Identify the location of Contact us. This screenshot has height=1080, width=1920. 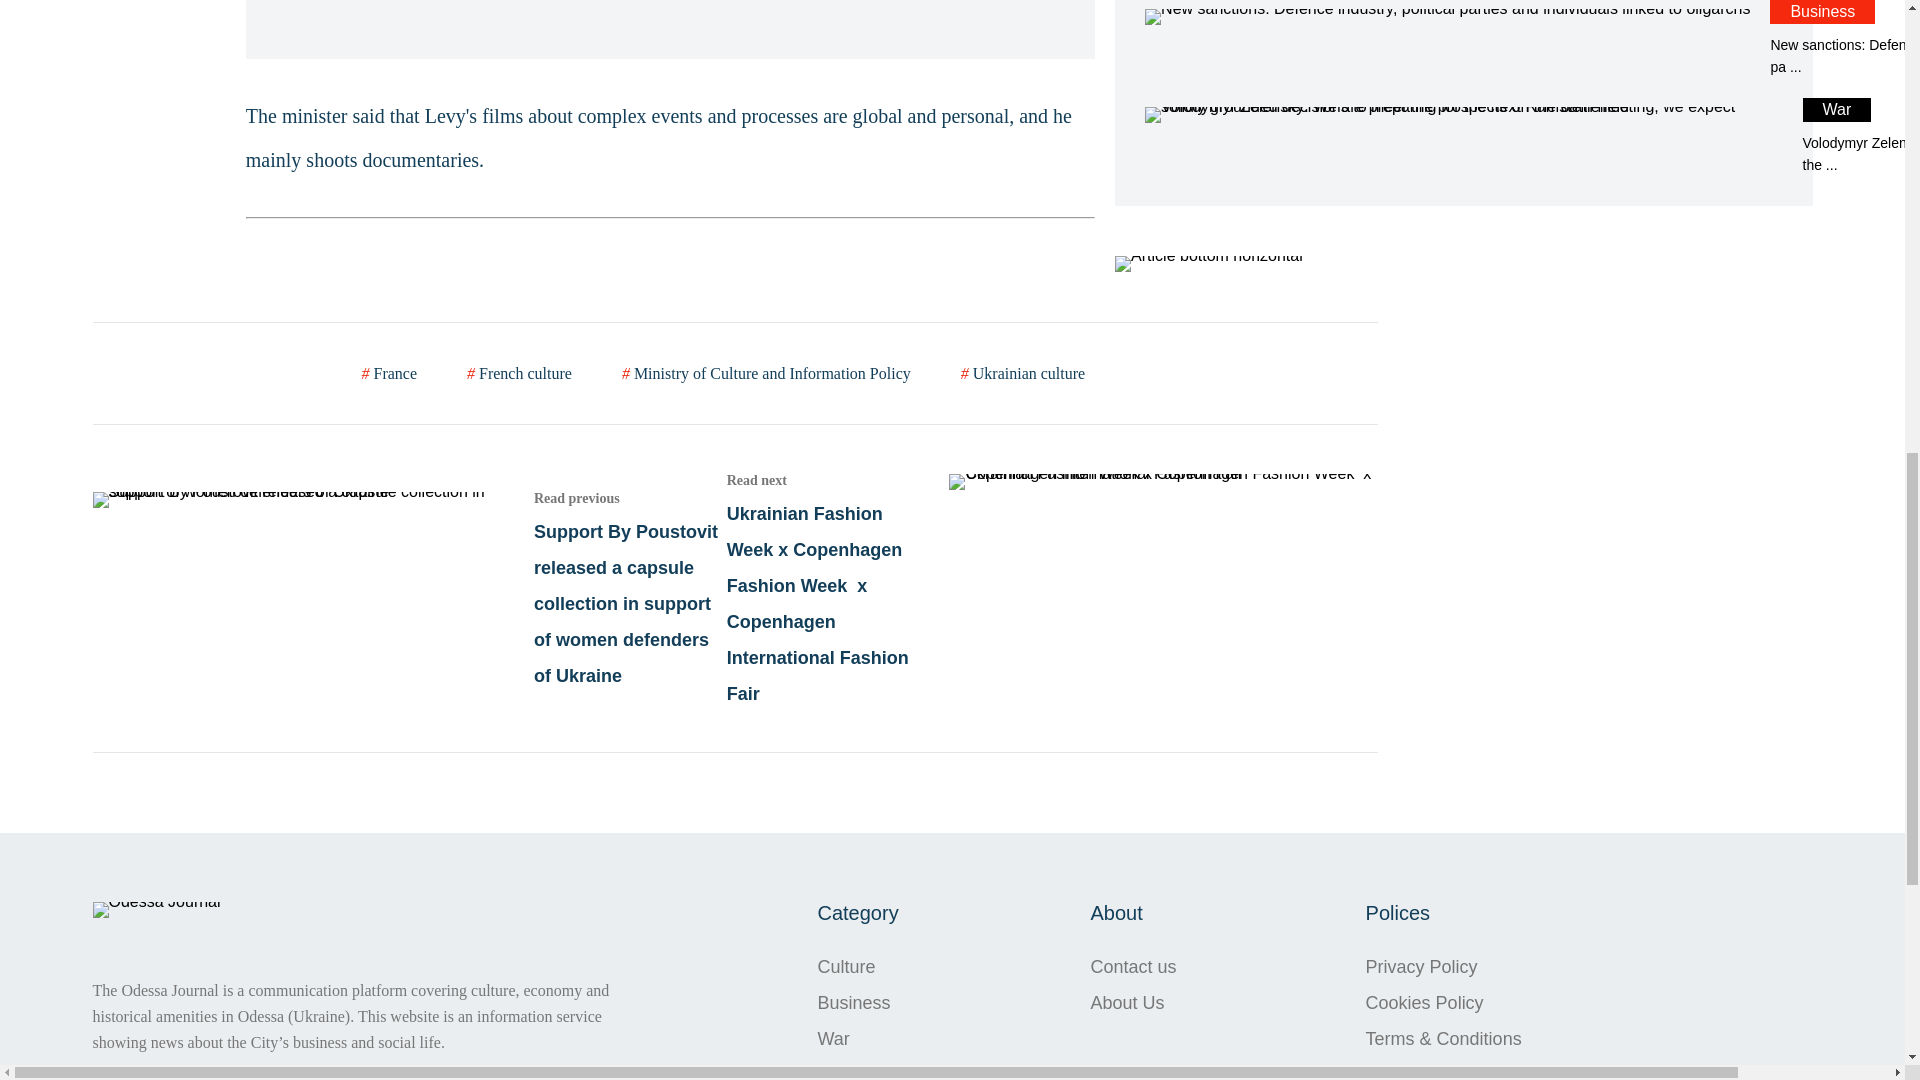
(1133, 966).